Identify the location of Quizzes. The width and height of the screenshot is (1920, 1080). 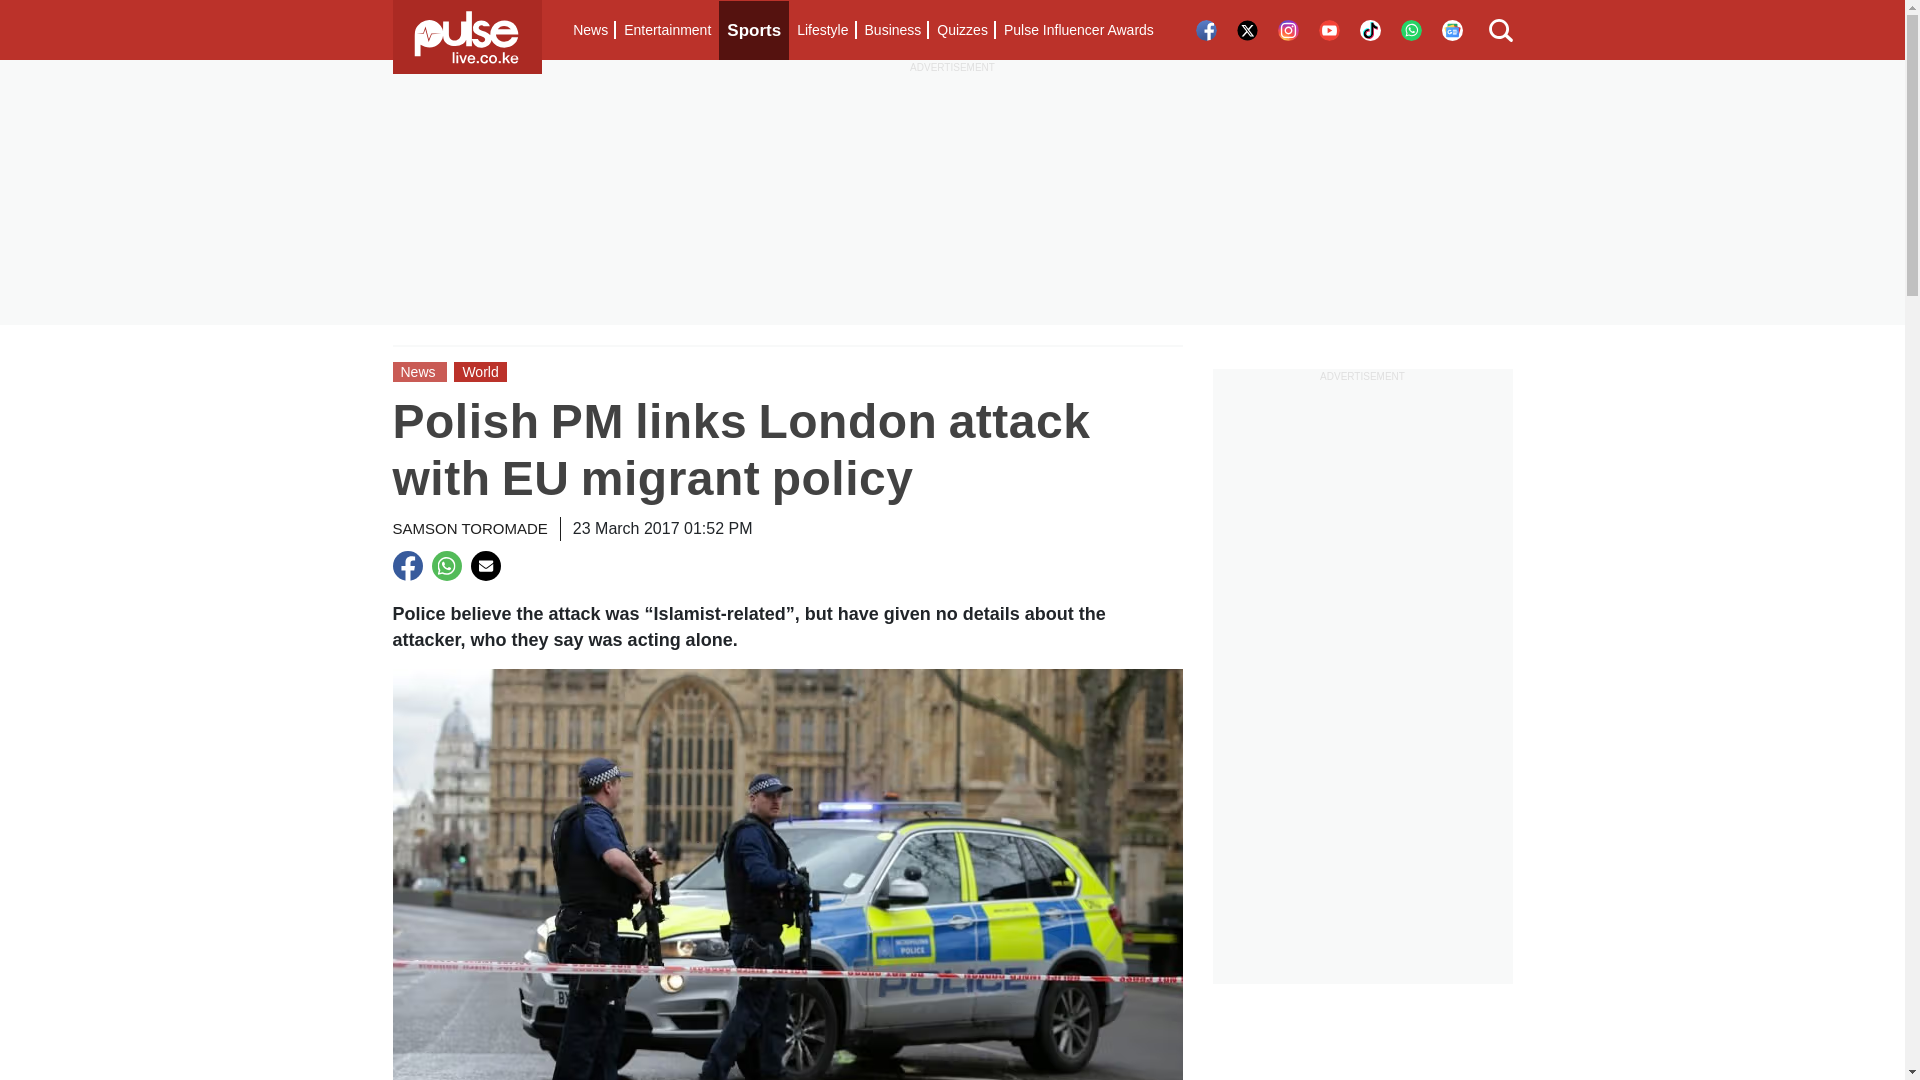
(962, 30).